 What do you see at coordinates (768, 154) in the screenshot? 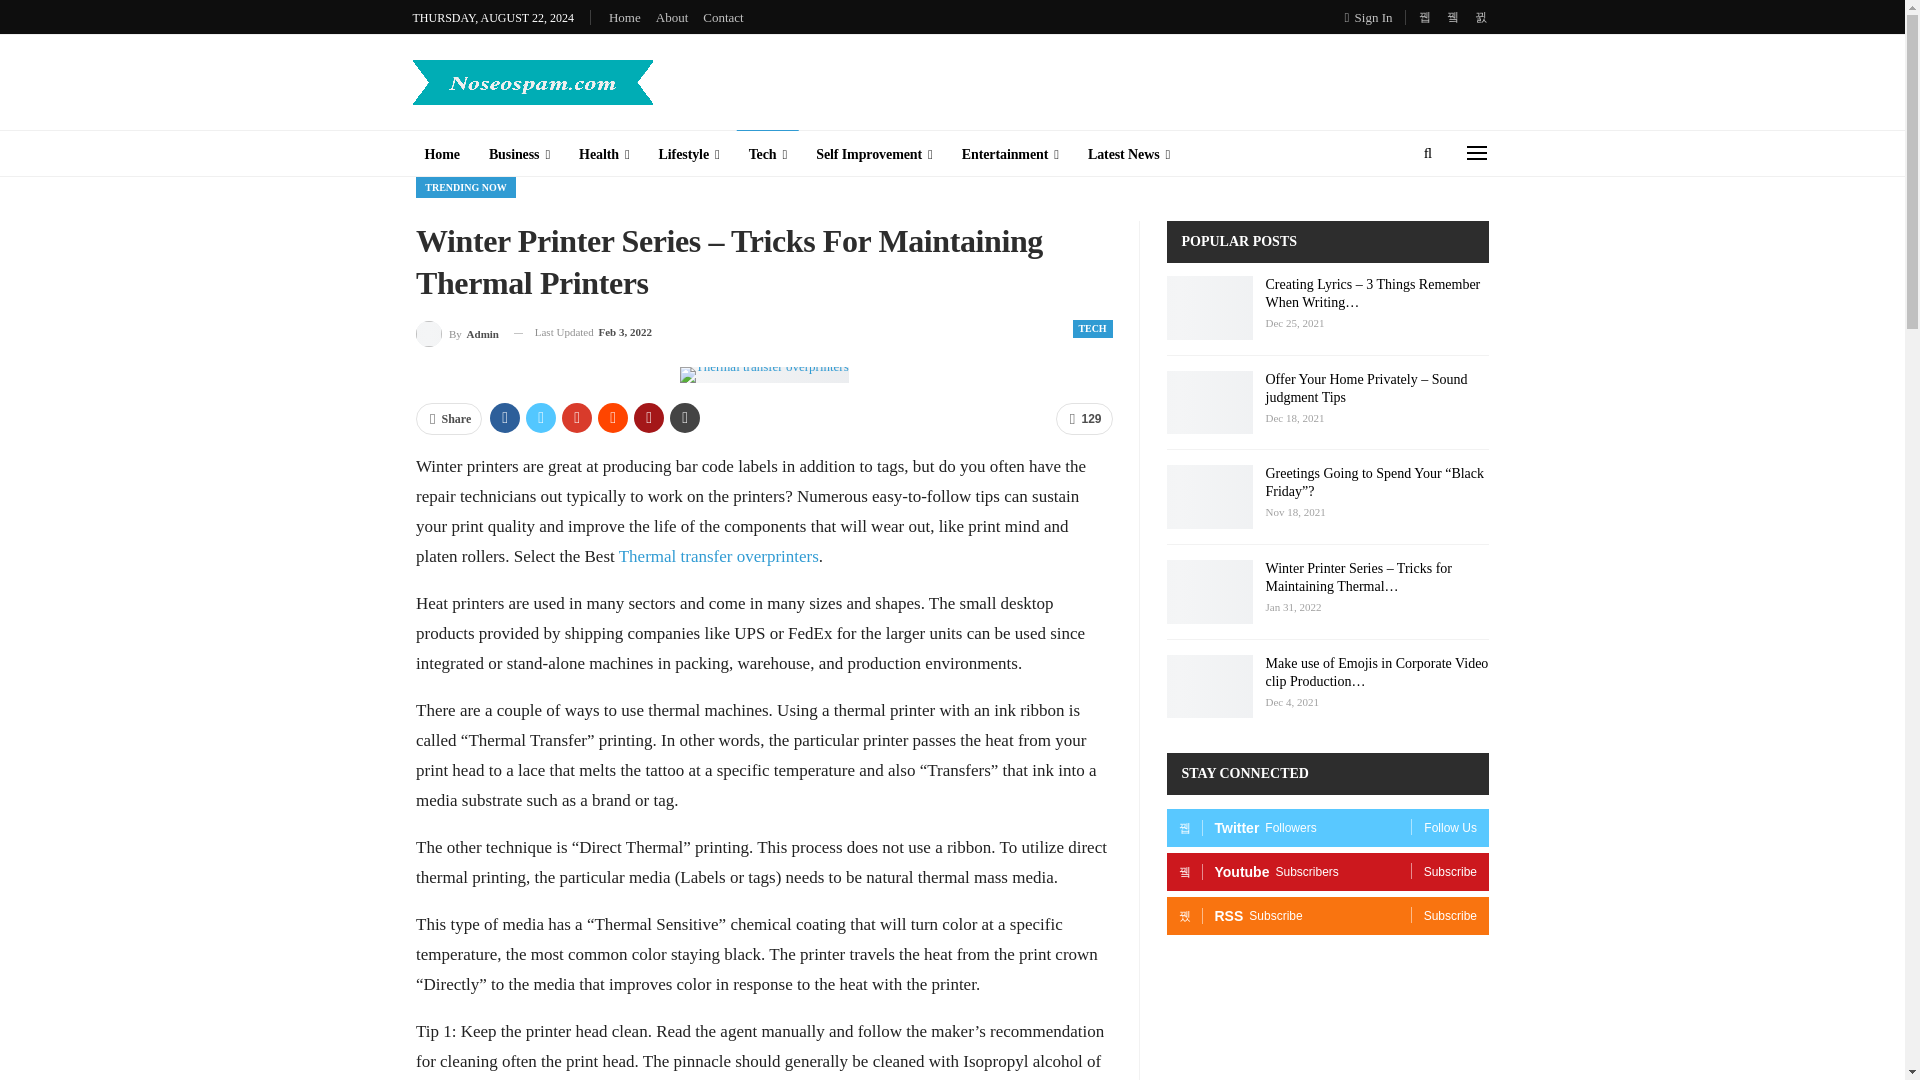
I see `Tech` at bounding box center [768, 154].